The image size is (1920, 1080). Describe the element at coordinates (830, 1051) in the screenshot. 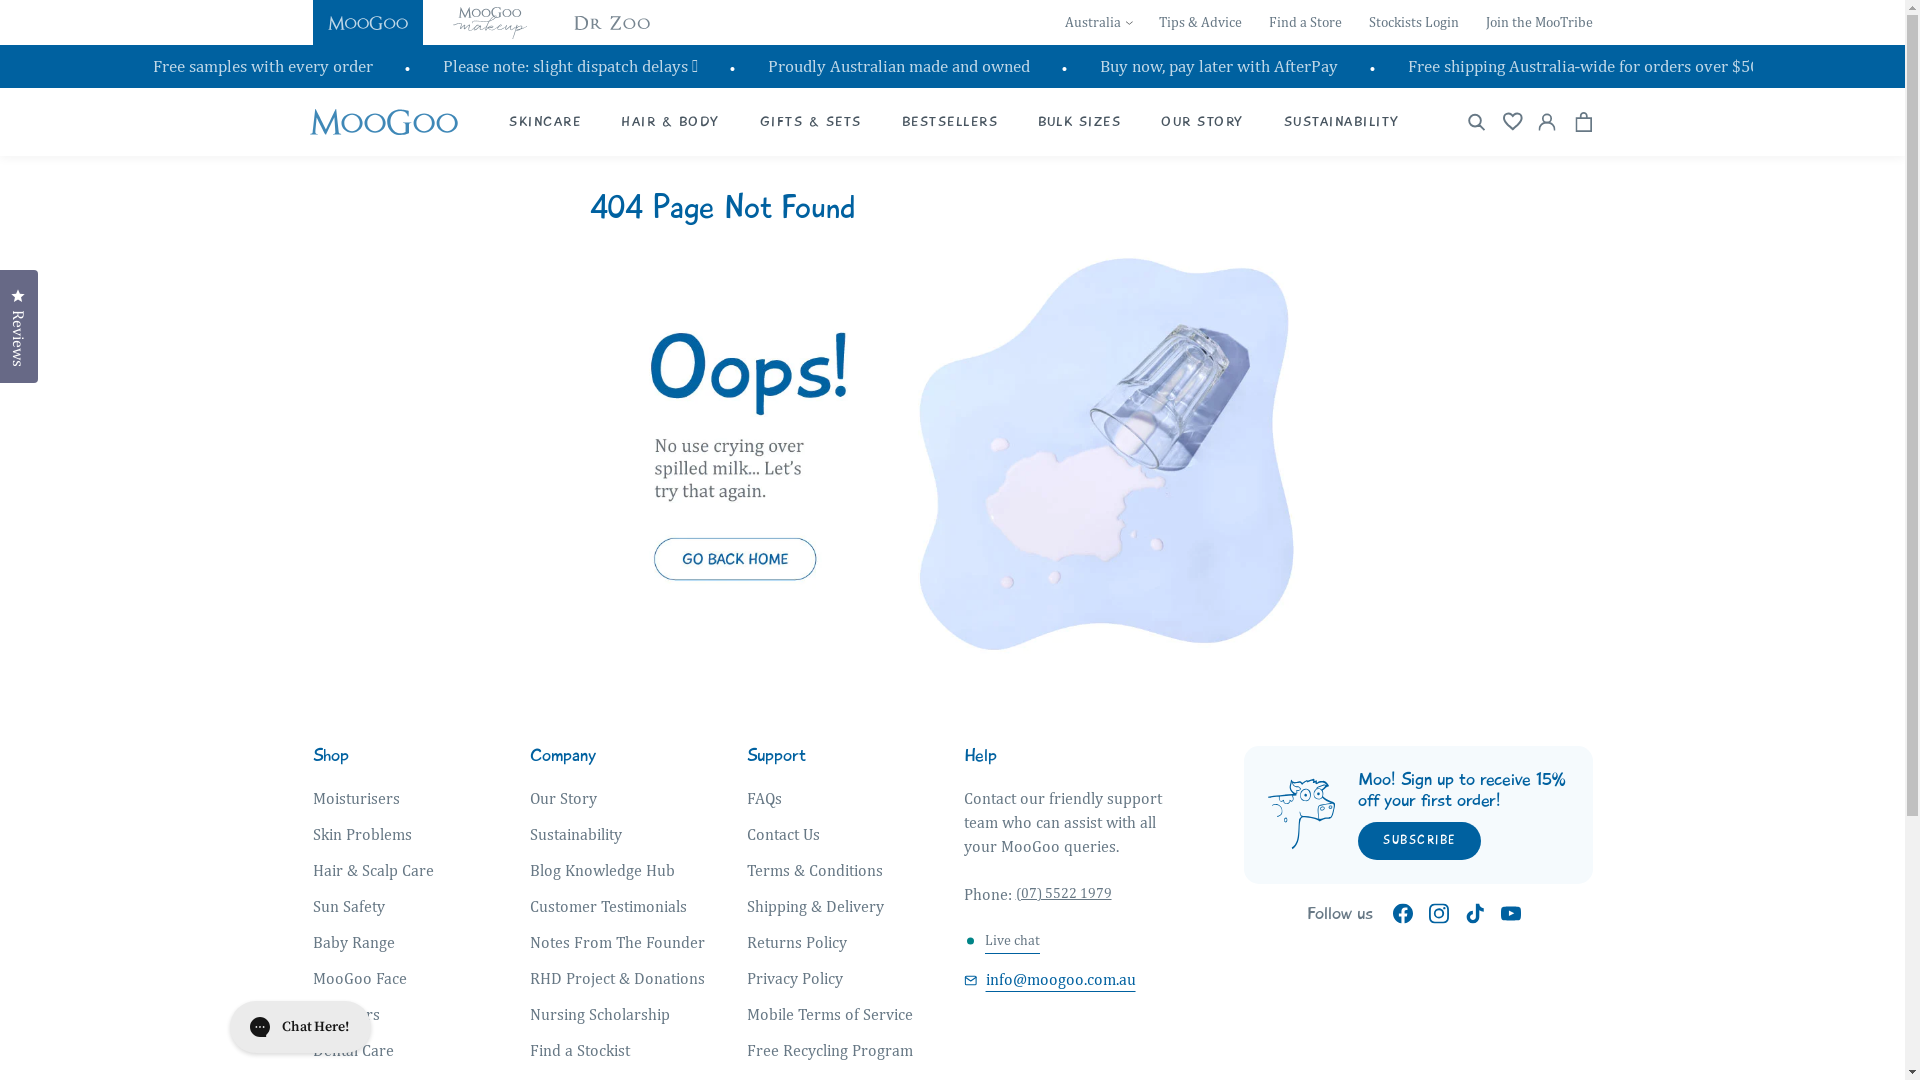

I see `Free Recycling Program` at that location.